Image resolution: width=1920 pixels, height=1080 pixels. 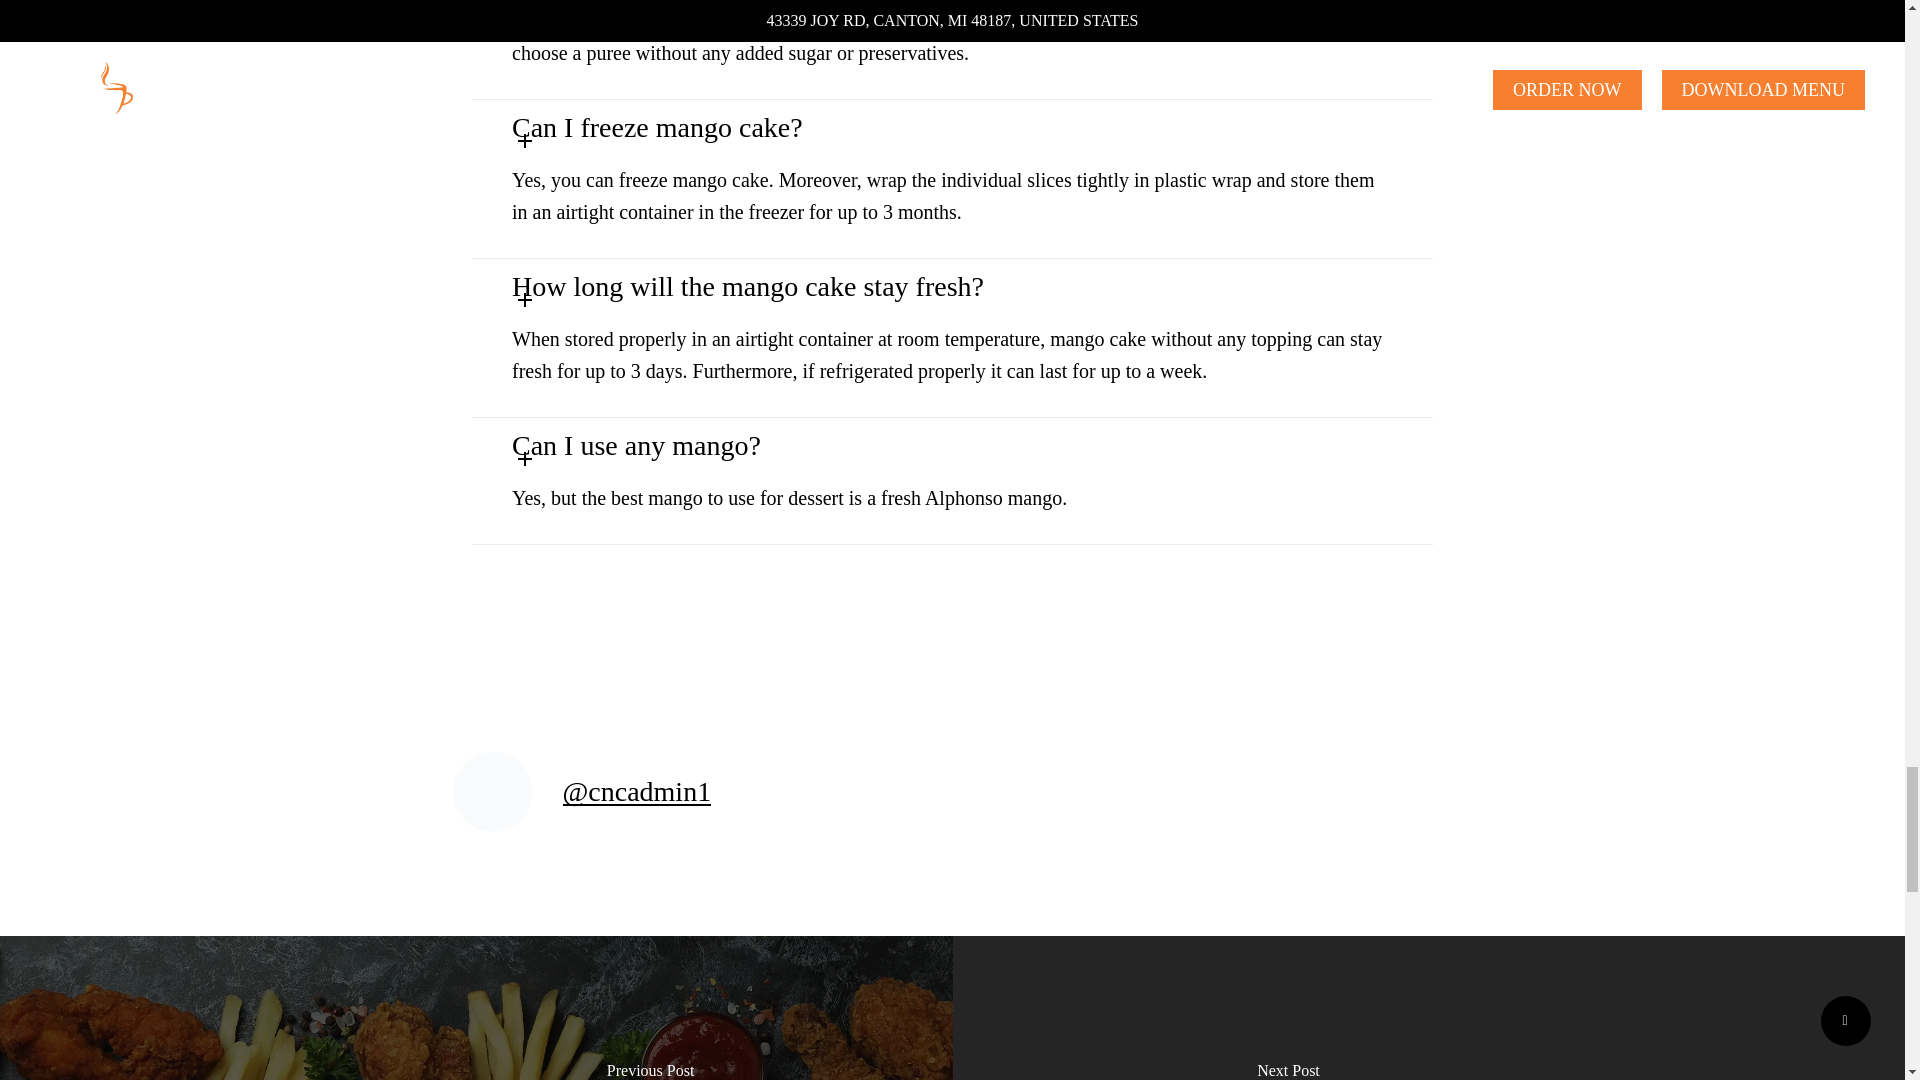 What do you see at coordinates (672, 445) in the screenshot?
I see `Can I use any mango?` at bounding box center [672, 445].